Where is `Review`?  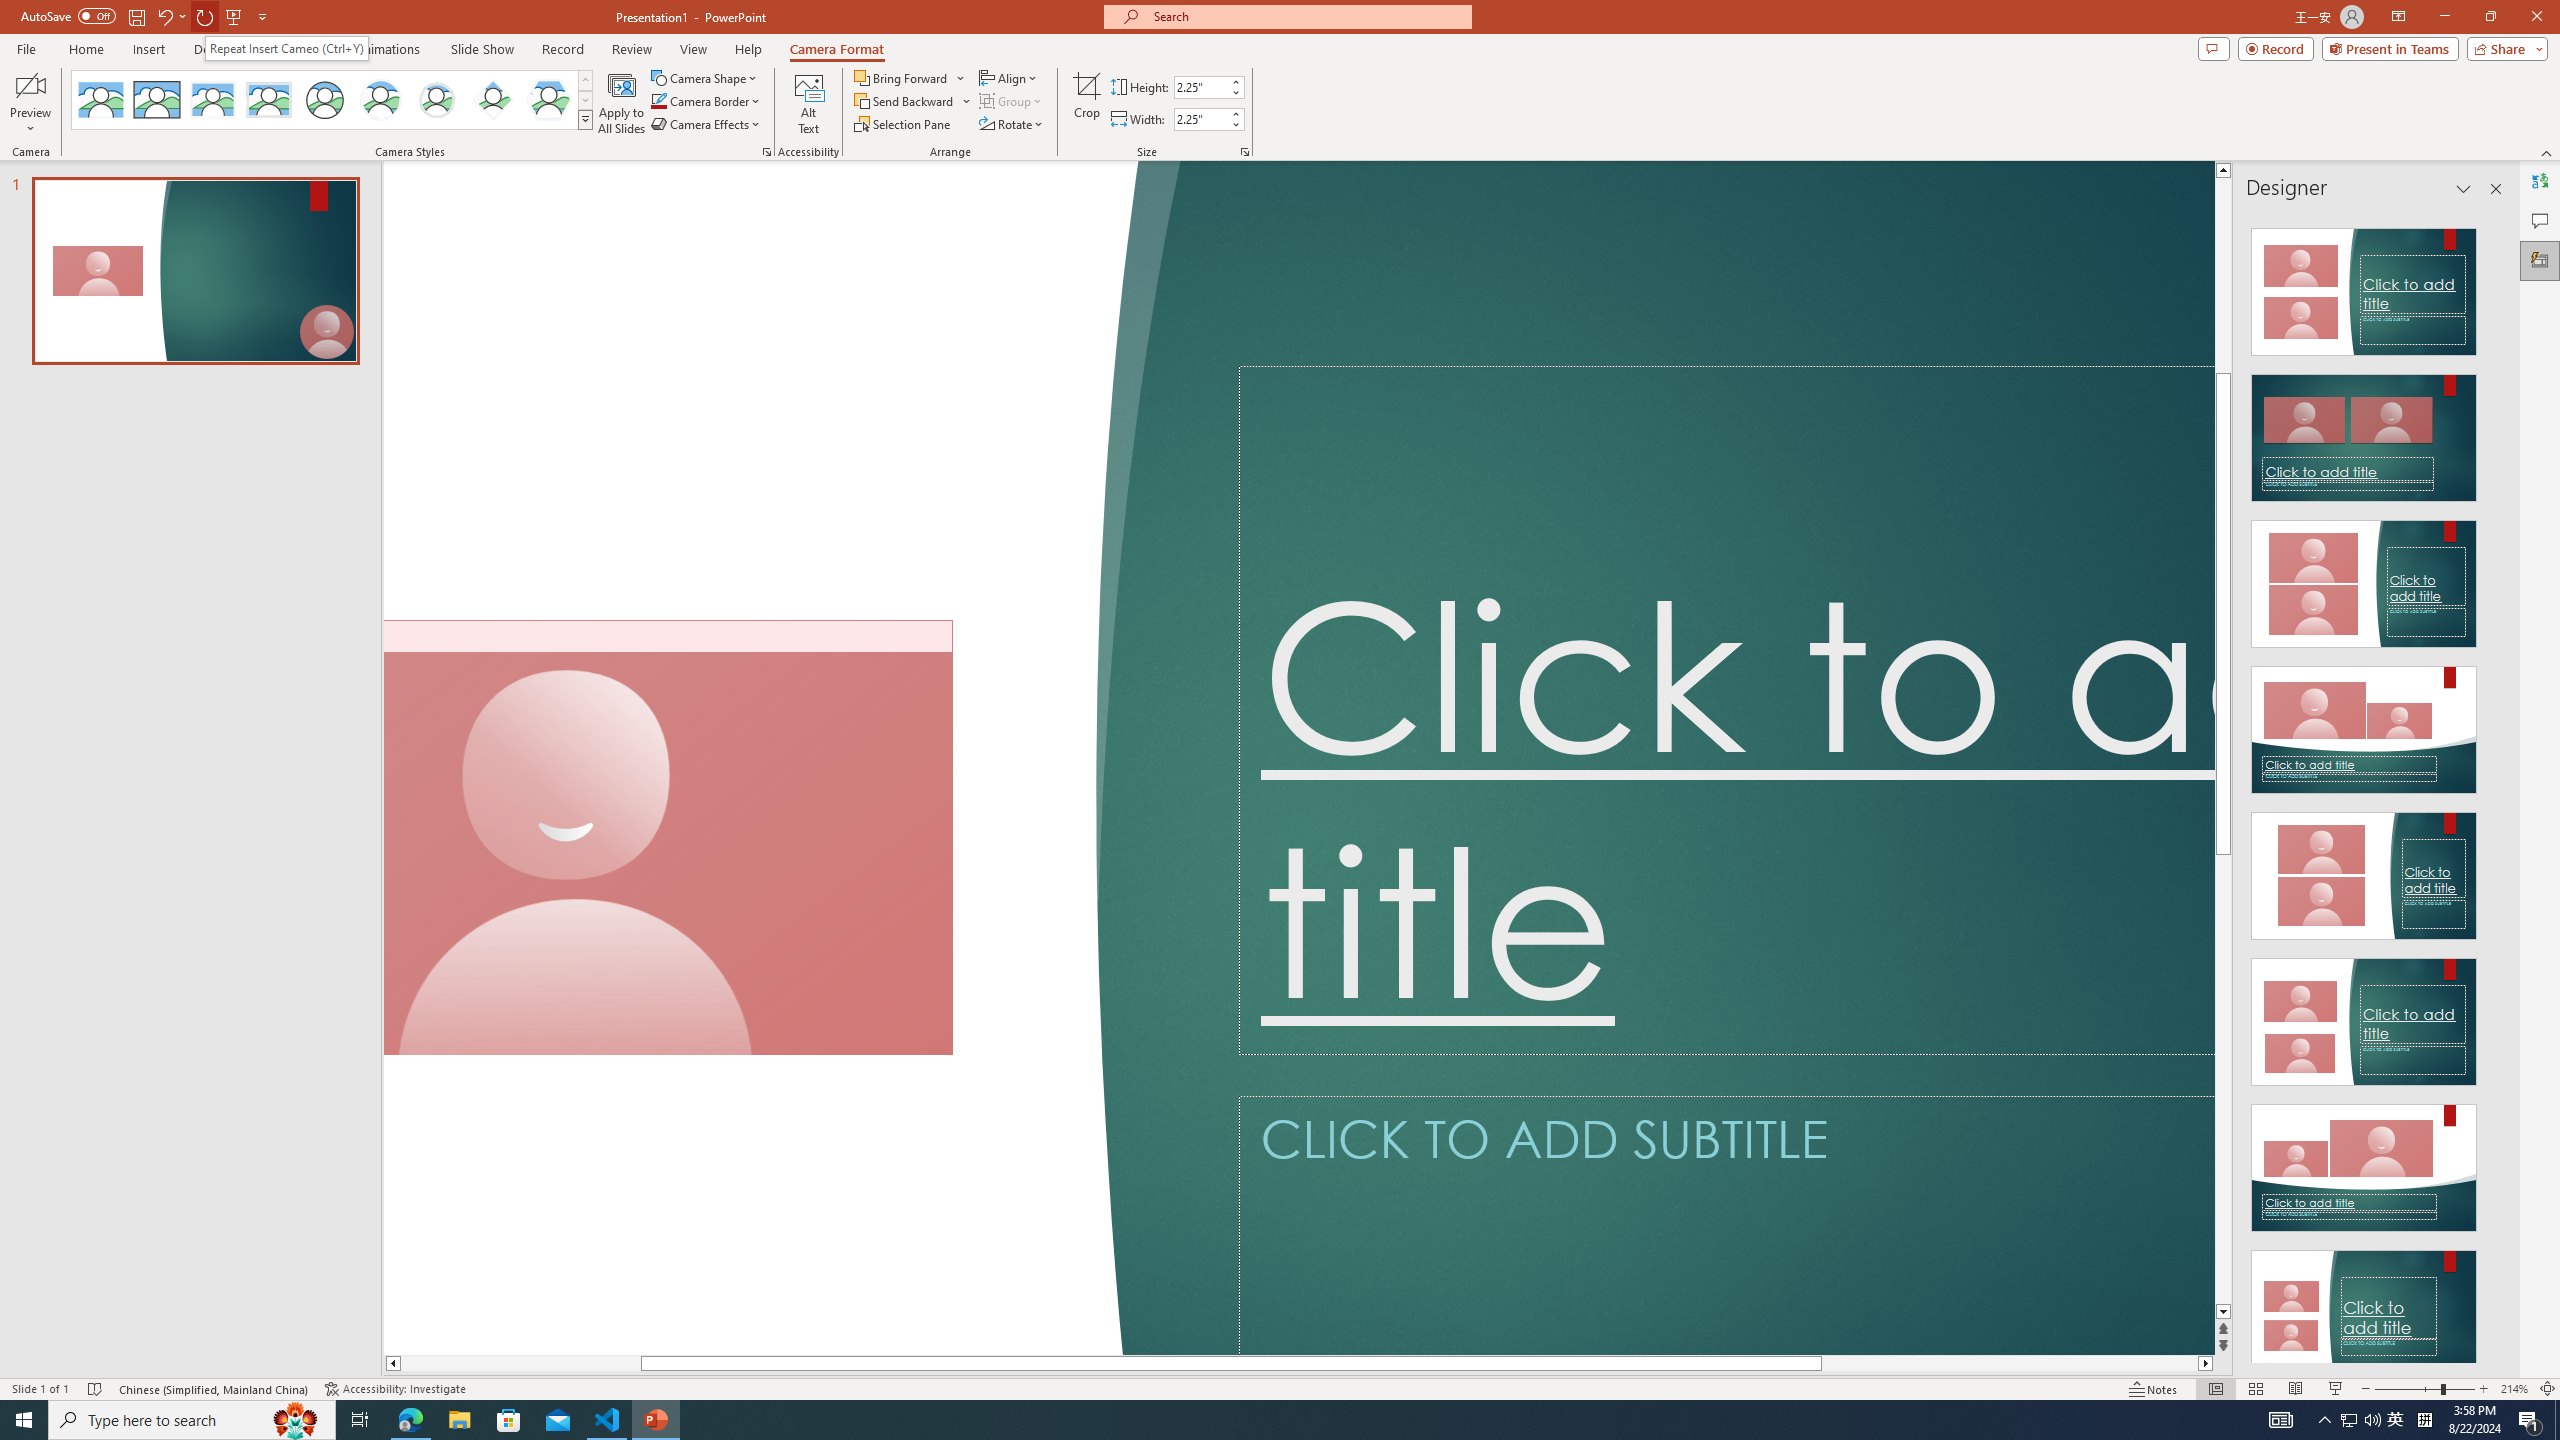 Review is located at coordinates (632, 49).